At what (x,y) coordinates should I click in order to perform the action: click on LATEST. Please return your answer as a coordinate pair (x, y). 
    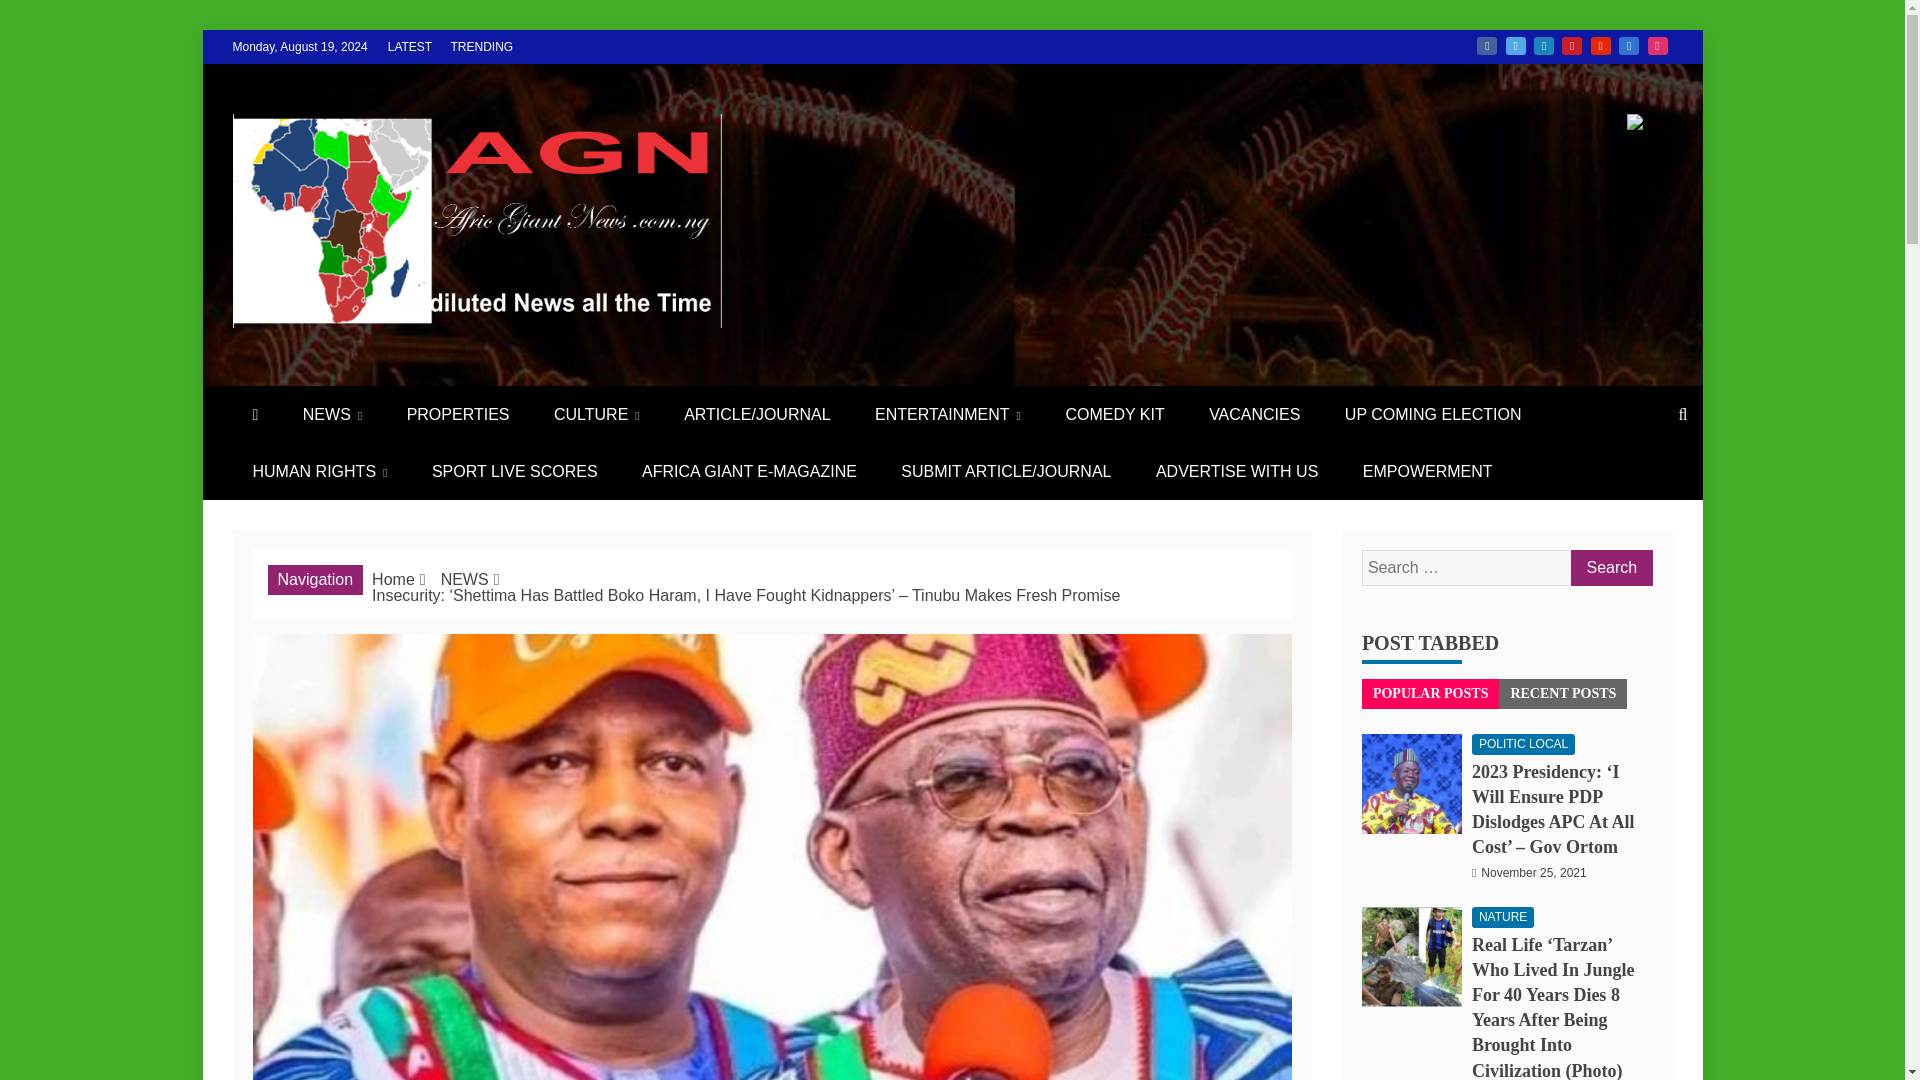
    Looking at the image, I should click on (410, 46).